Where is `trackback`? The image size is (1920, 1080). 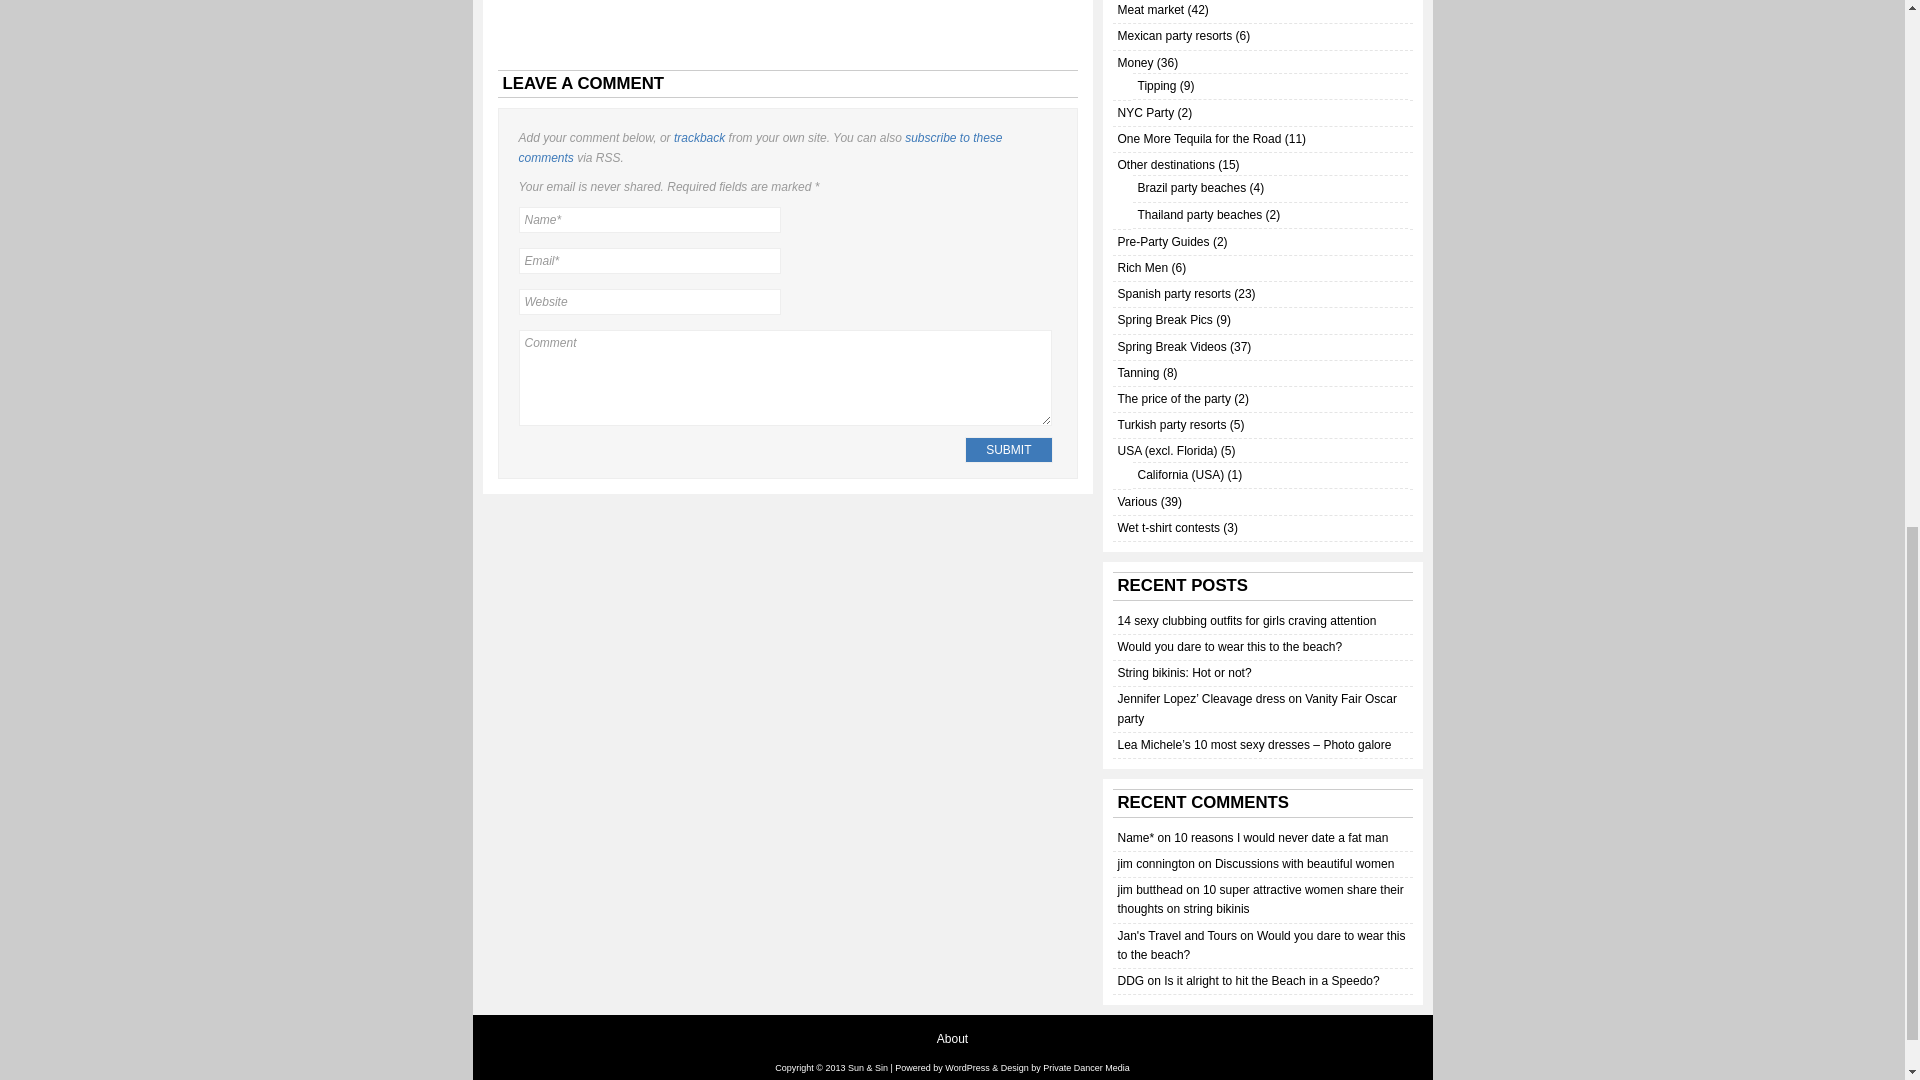
trackback is located at coordinates (699, 137).